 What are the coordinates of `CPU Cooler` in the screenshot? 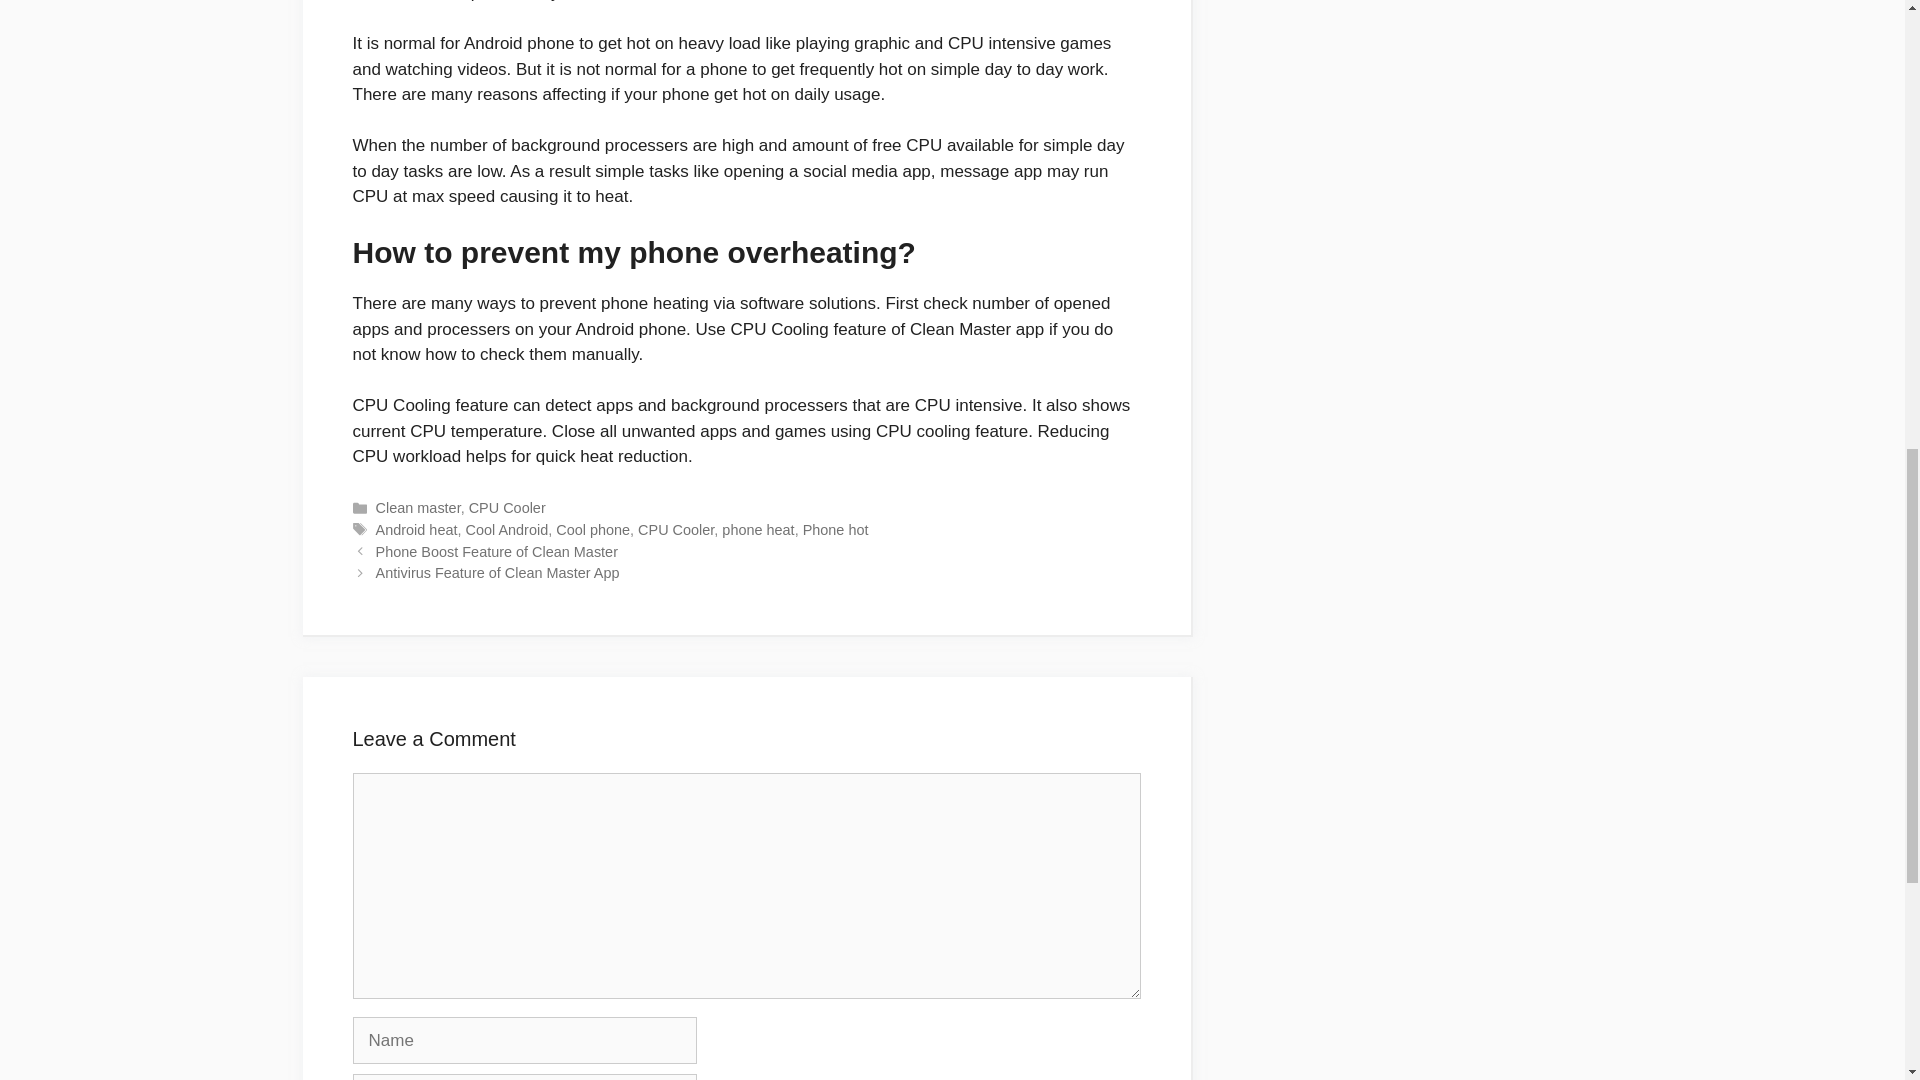 It's located at (676, 529).